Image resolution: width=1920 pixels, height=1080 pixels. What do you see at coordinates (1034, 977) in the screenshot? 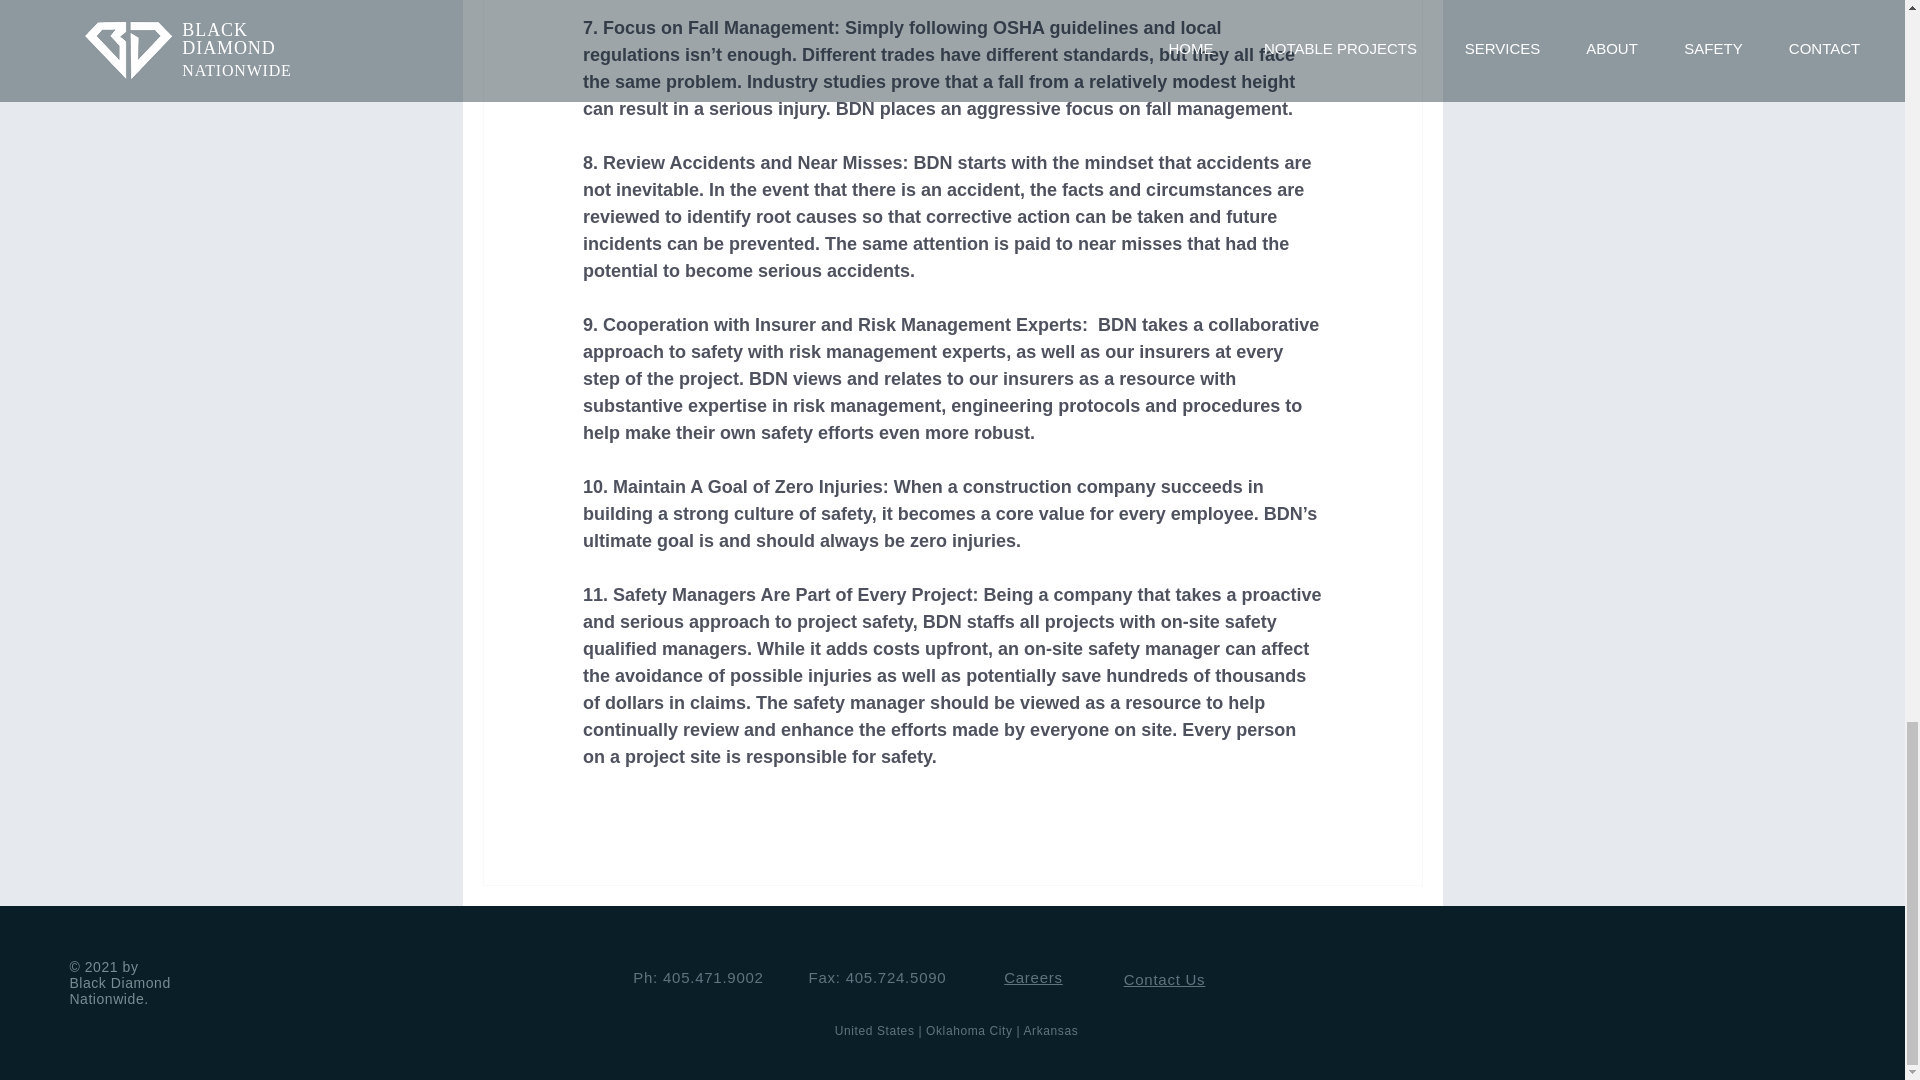
I see `Careers` at bounding box center [1034, 977].